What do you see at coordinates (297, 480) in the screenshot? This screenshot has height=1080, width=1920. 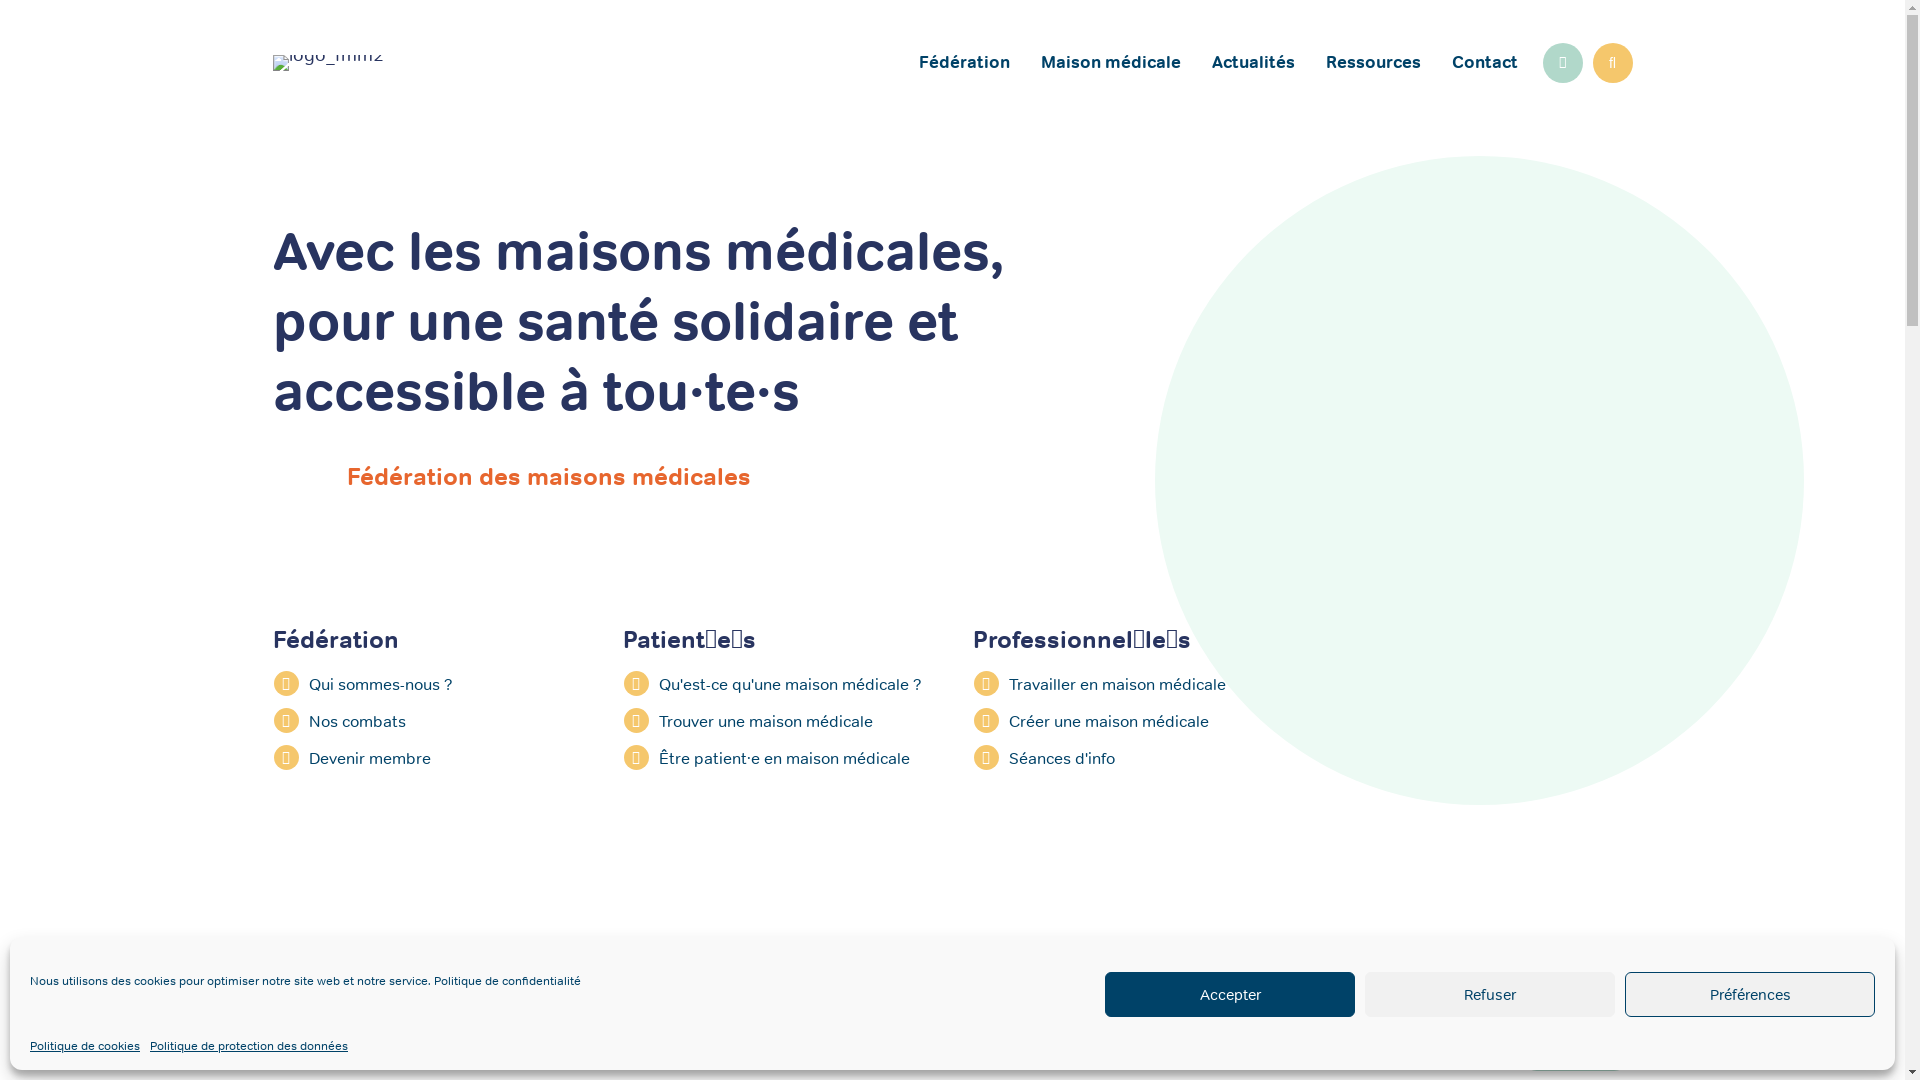 I see `fmm_dots` at bounding box center [297, 480].